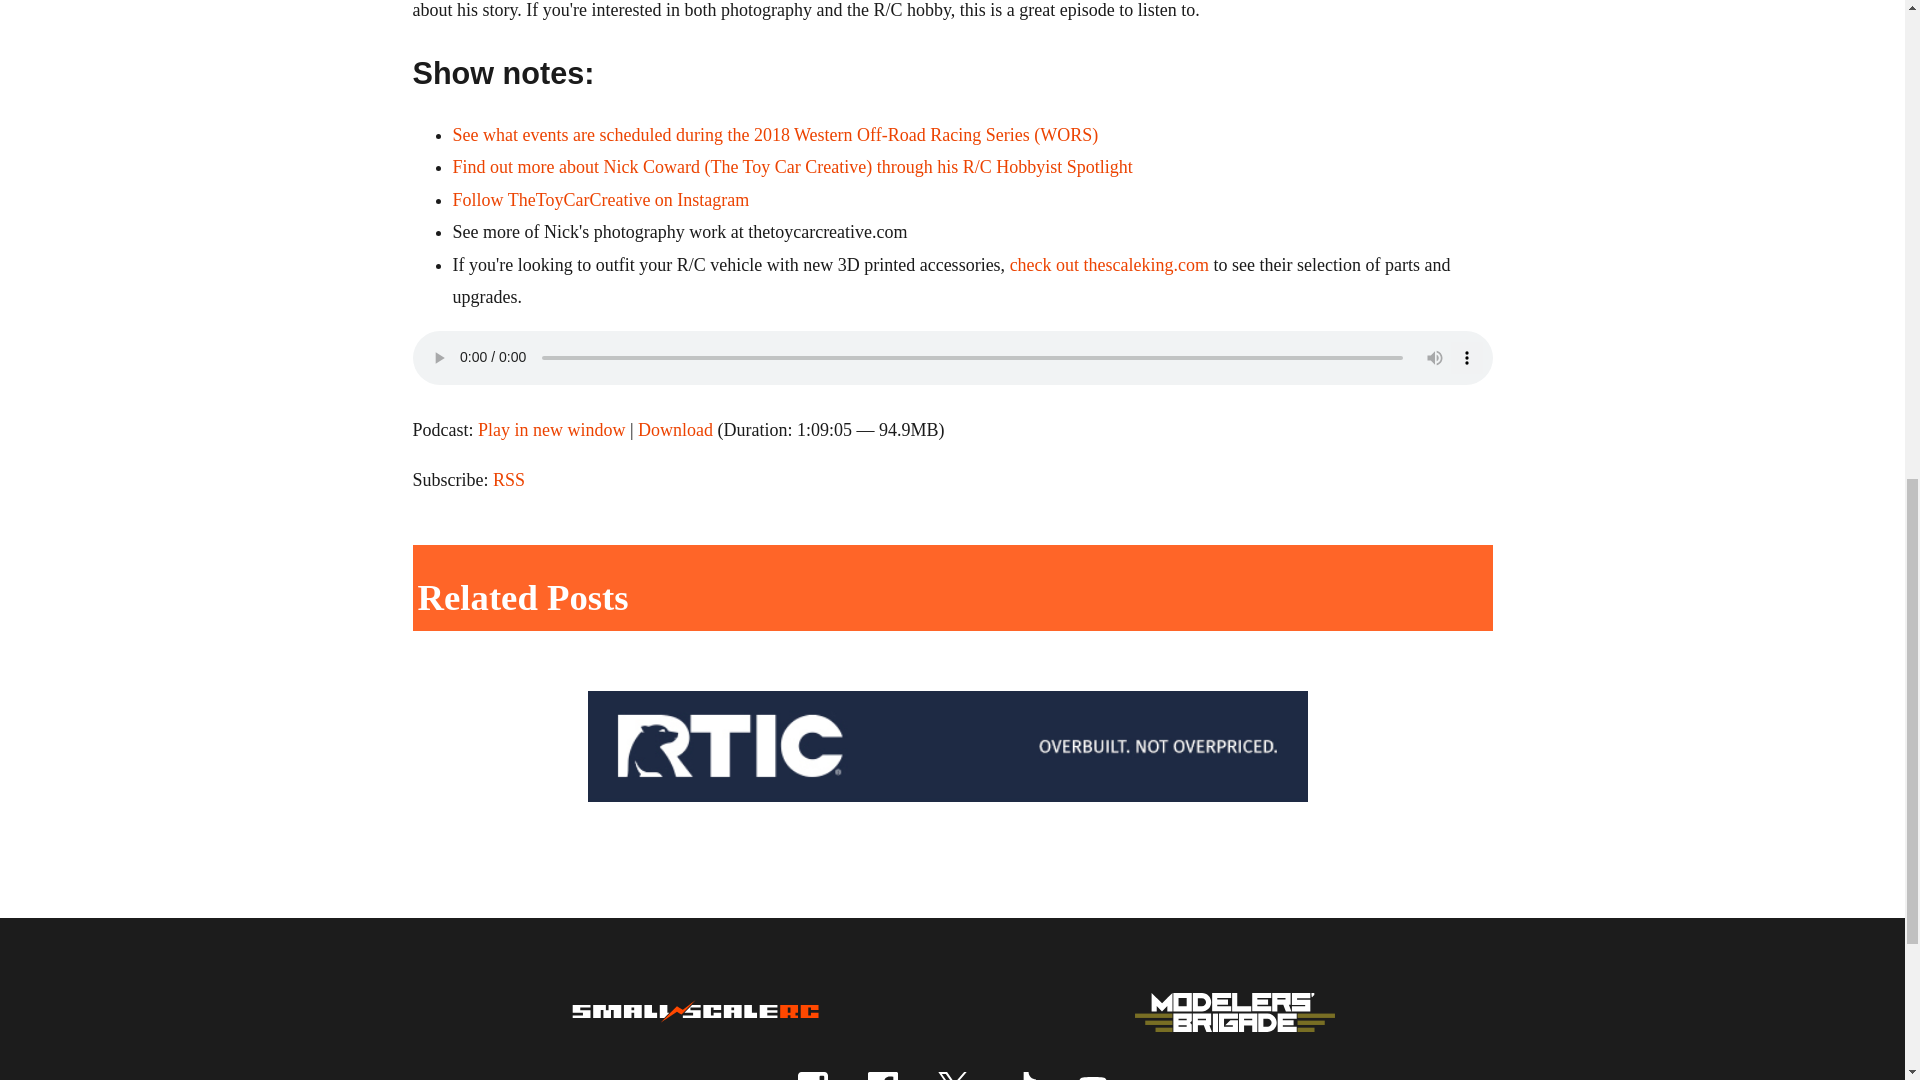 This screenshot has height=1080, width=1920. What do you see at coordinates (508, 480) in the screenshot?
I see `RSS` at bounding box center [508, 480].